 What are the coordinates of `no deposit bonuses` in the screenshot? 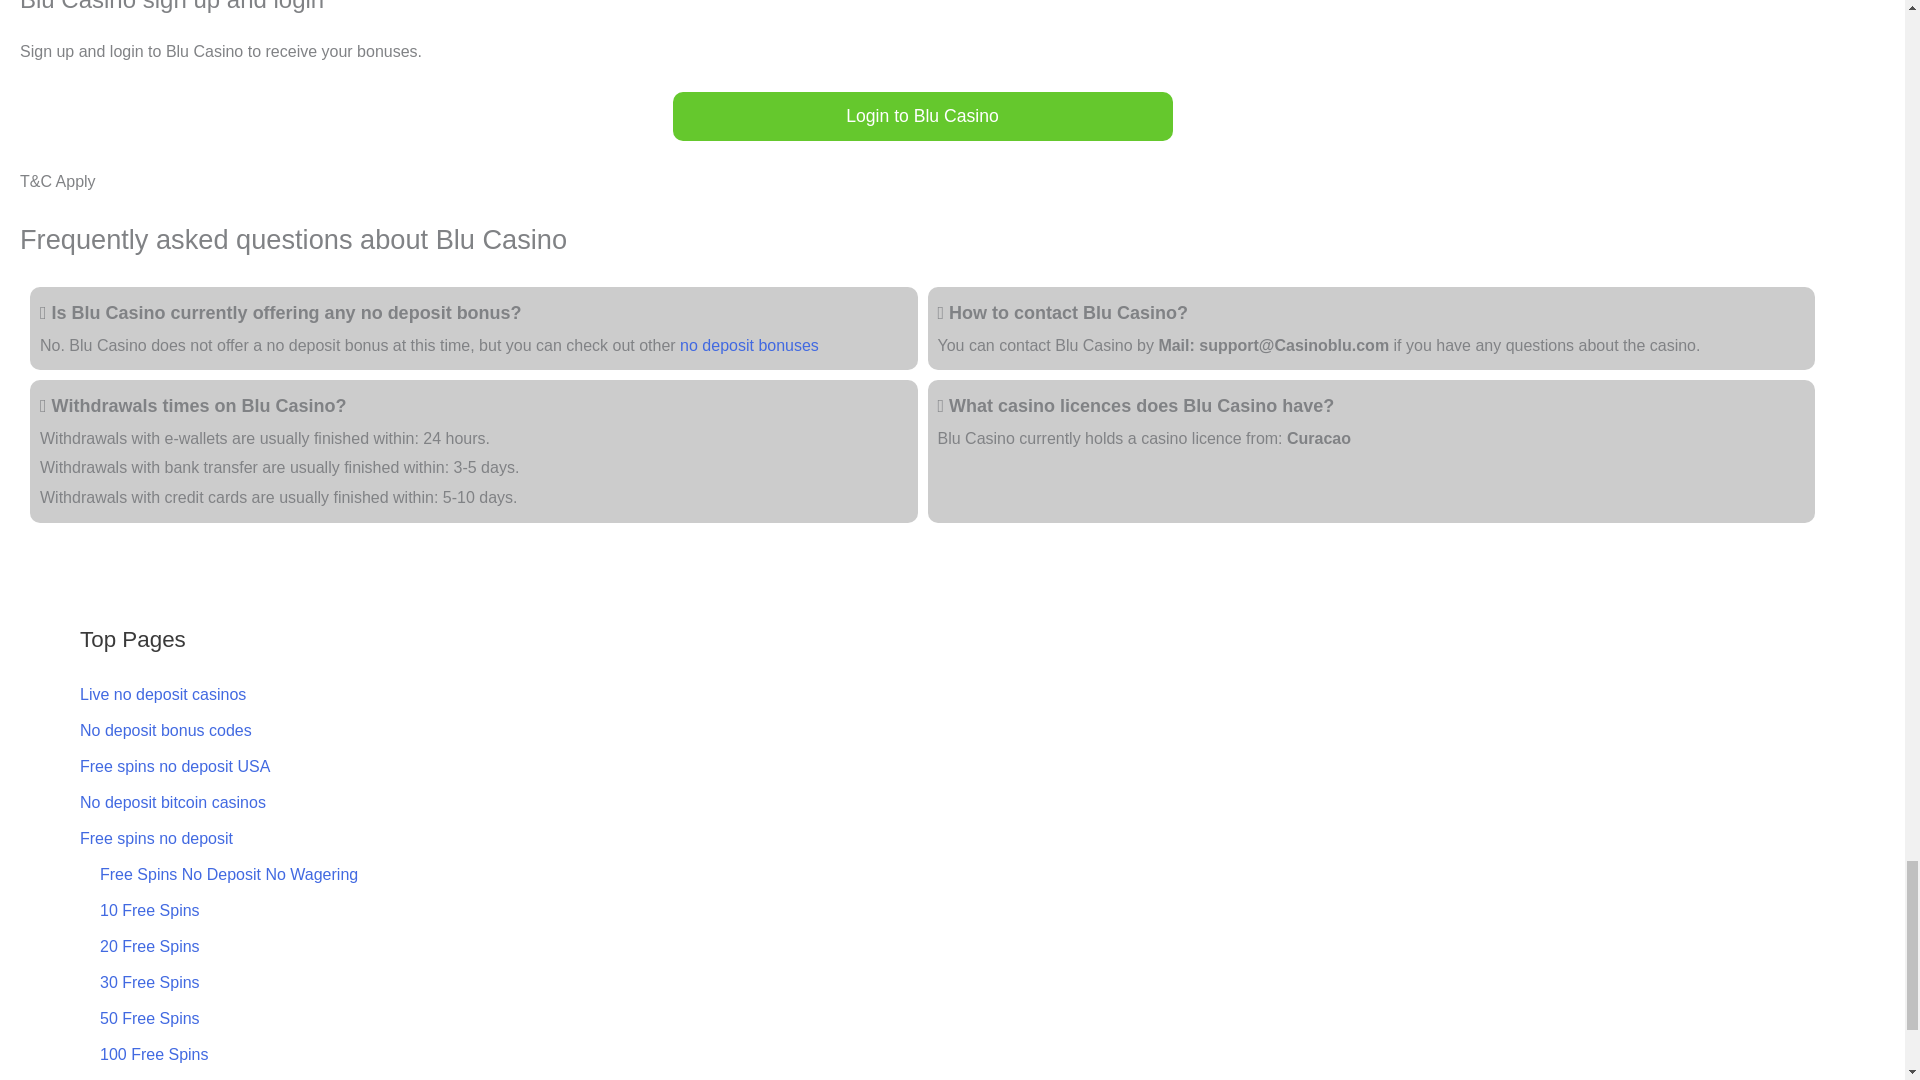 It's located at (749, 345).